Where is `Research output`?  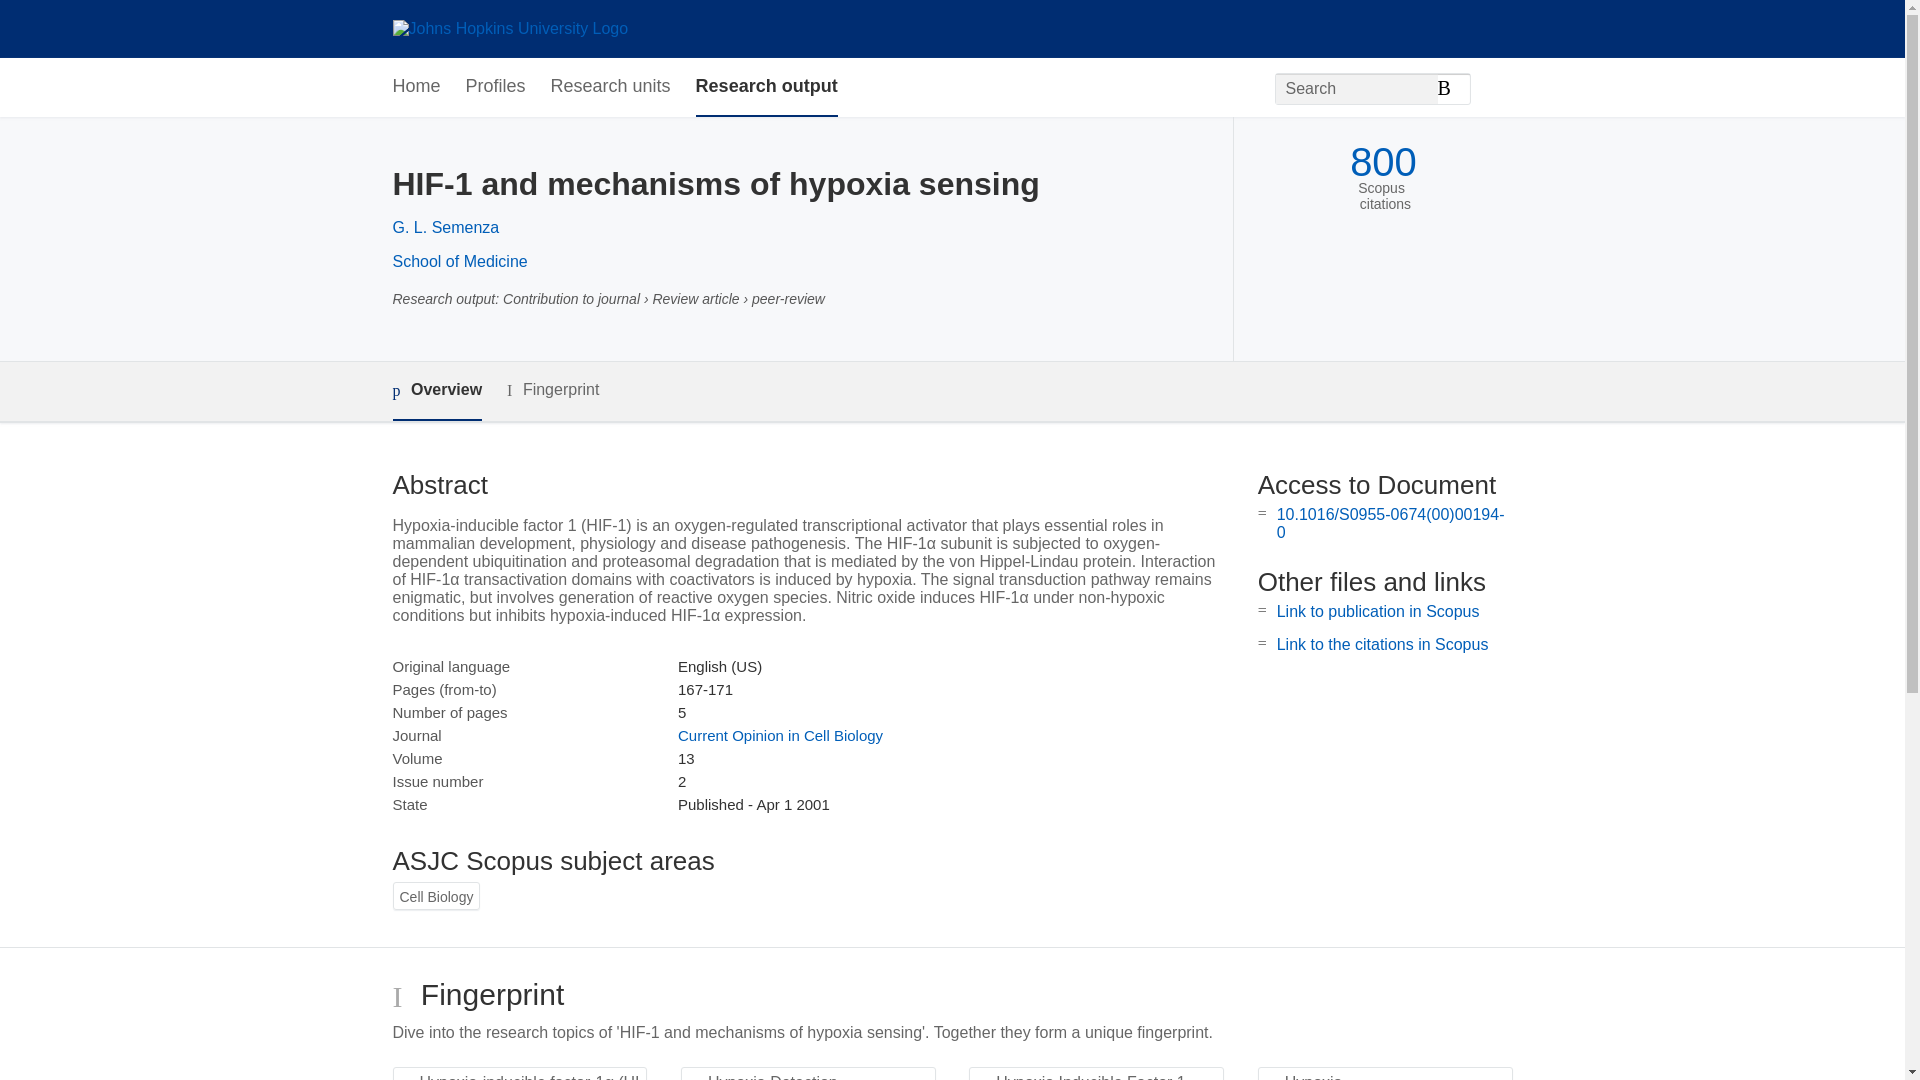
Research output is located at coordinates (766, 87).